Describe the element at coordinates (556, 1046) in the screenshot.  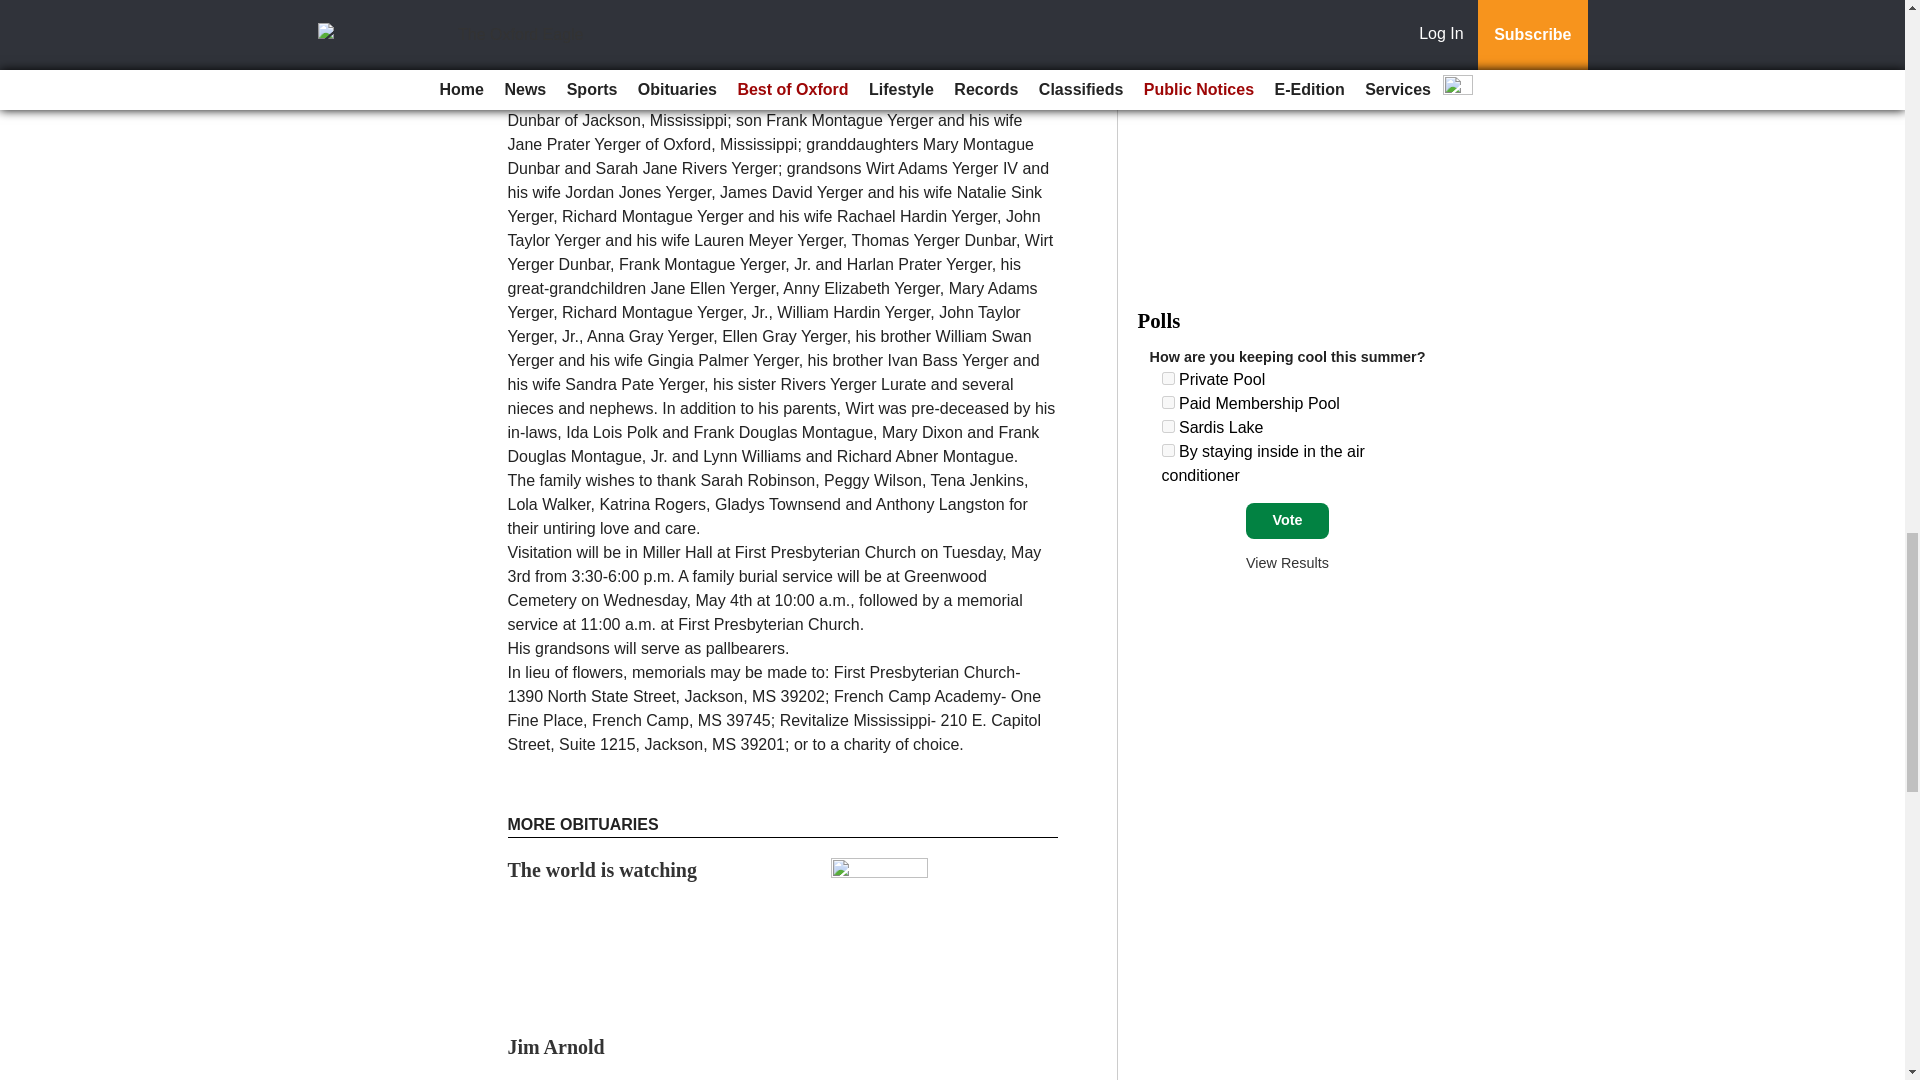
I see `Jim Arnold` at that location.